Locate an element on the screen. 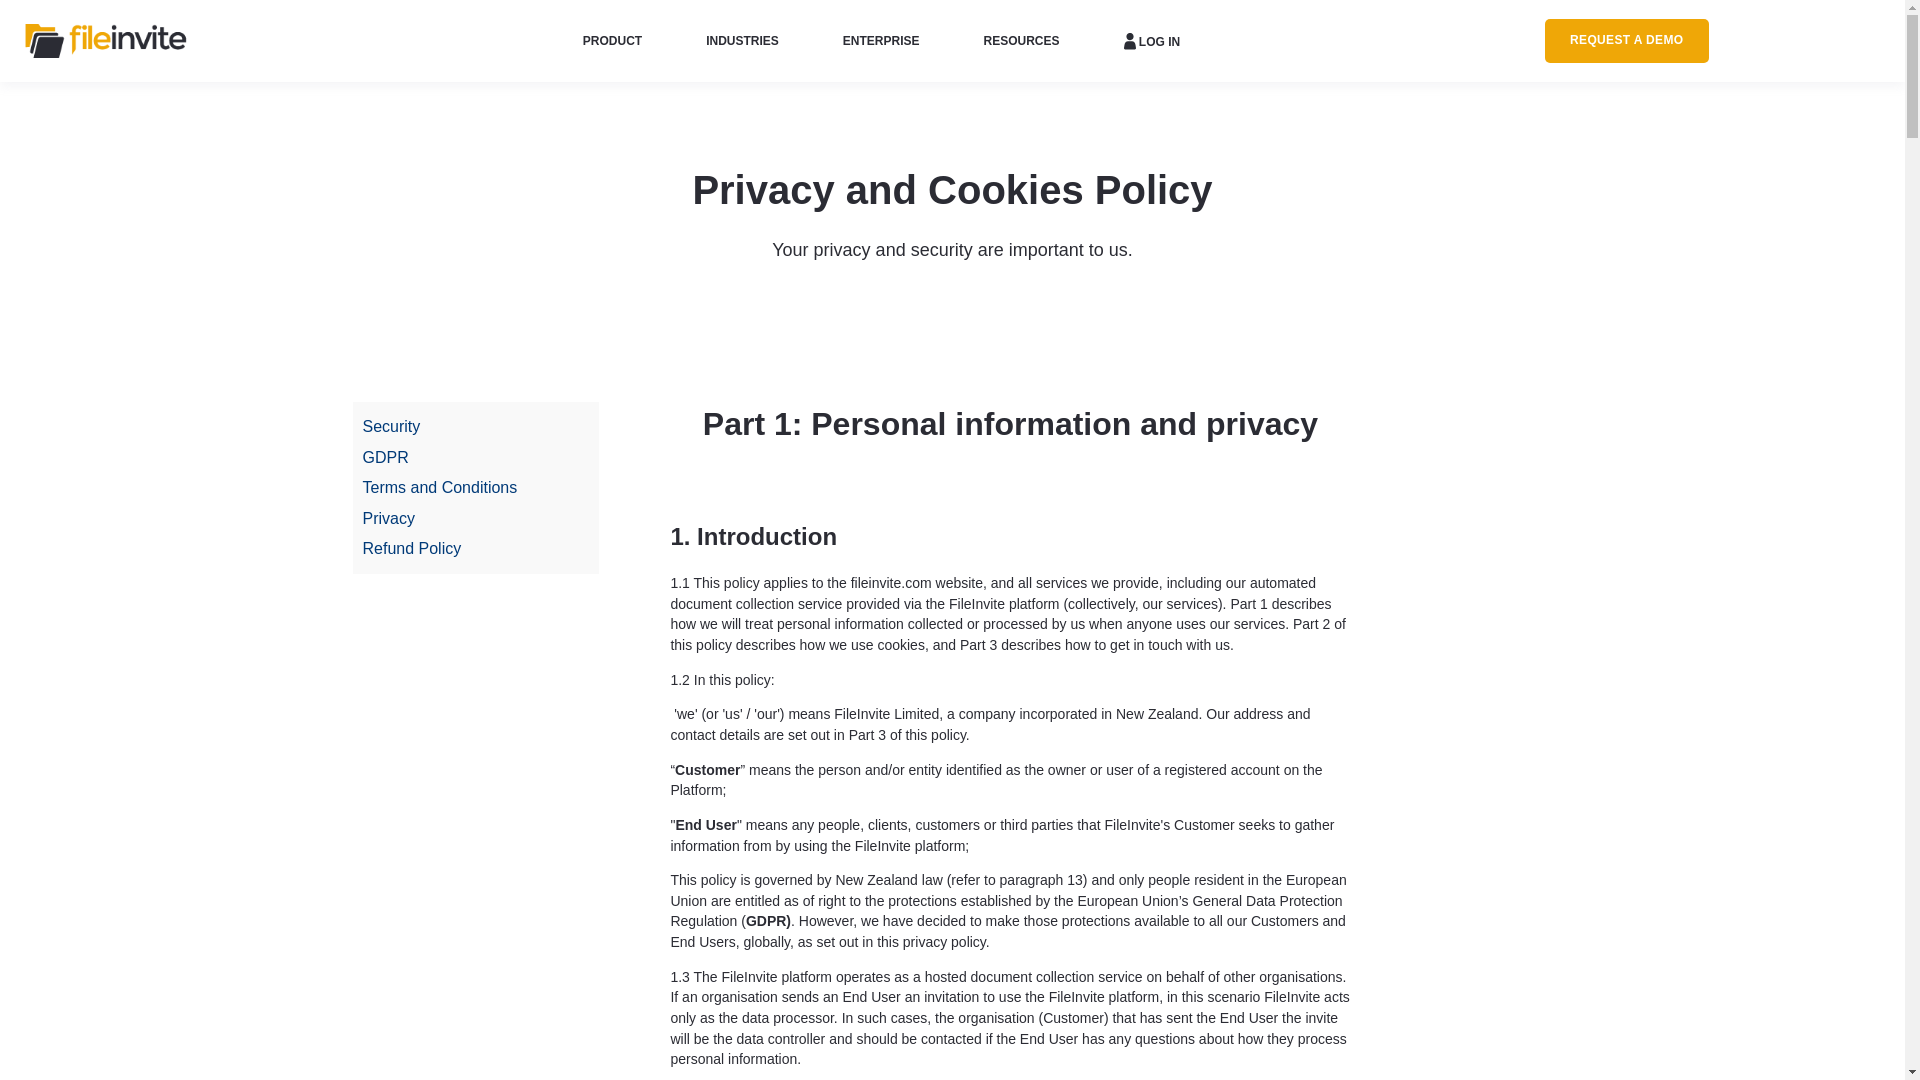 The width and height of the screenshot is (1920, 1080). ENTERPRISE is located at coordinates (880, 40).